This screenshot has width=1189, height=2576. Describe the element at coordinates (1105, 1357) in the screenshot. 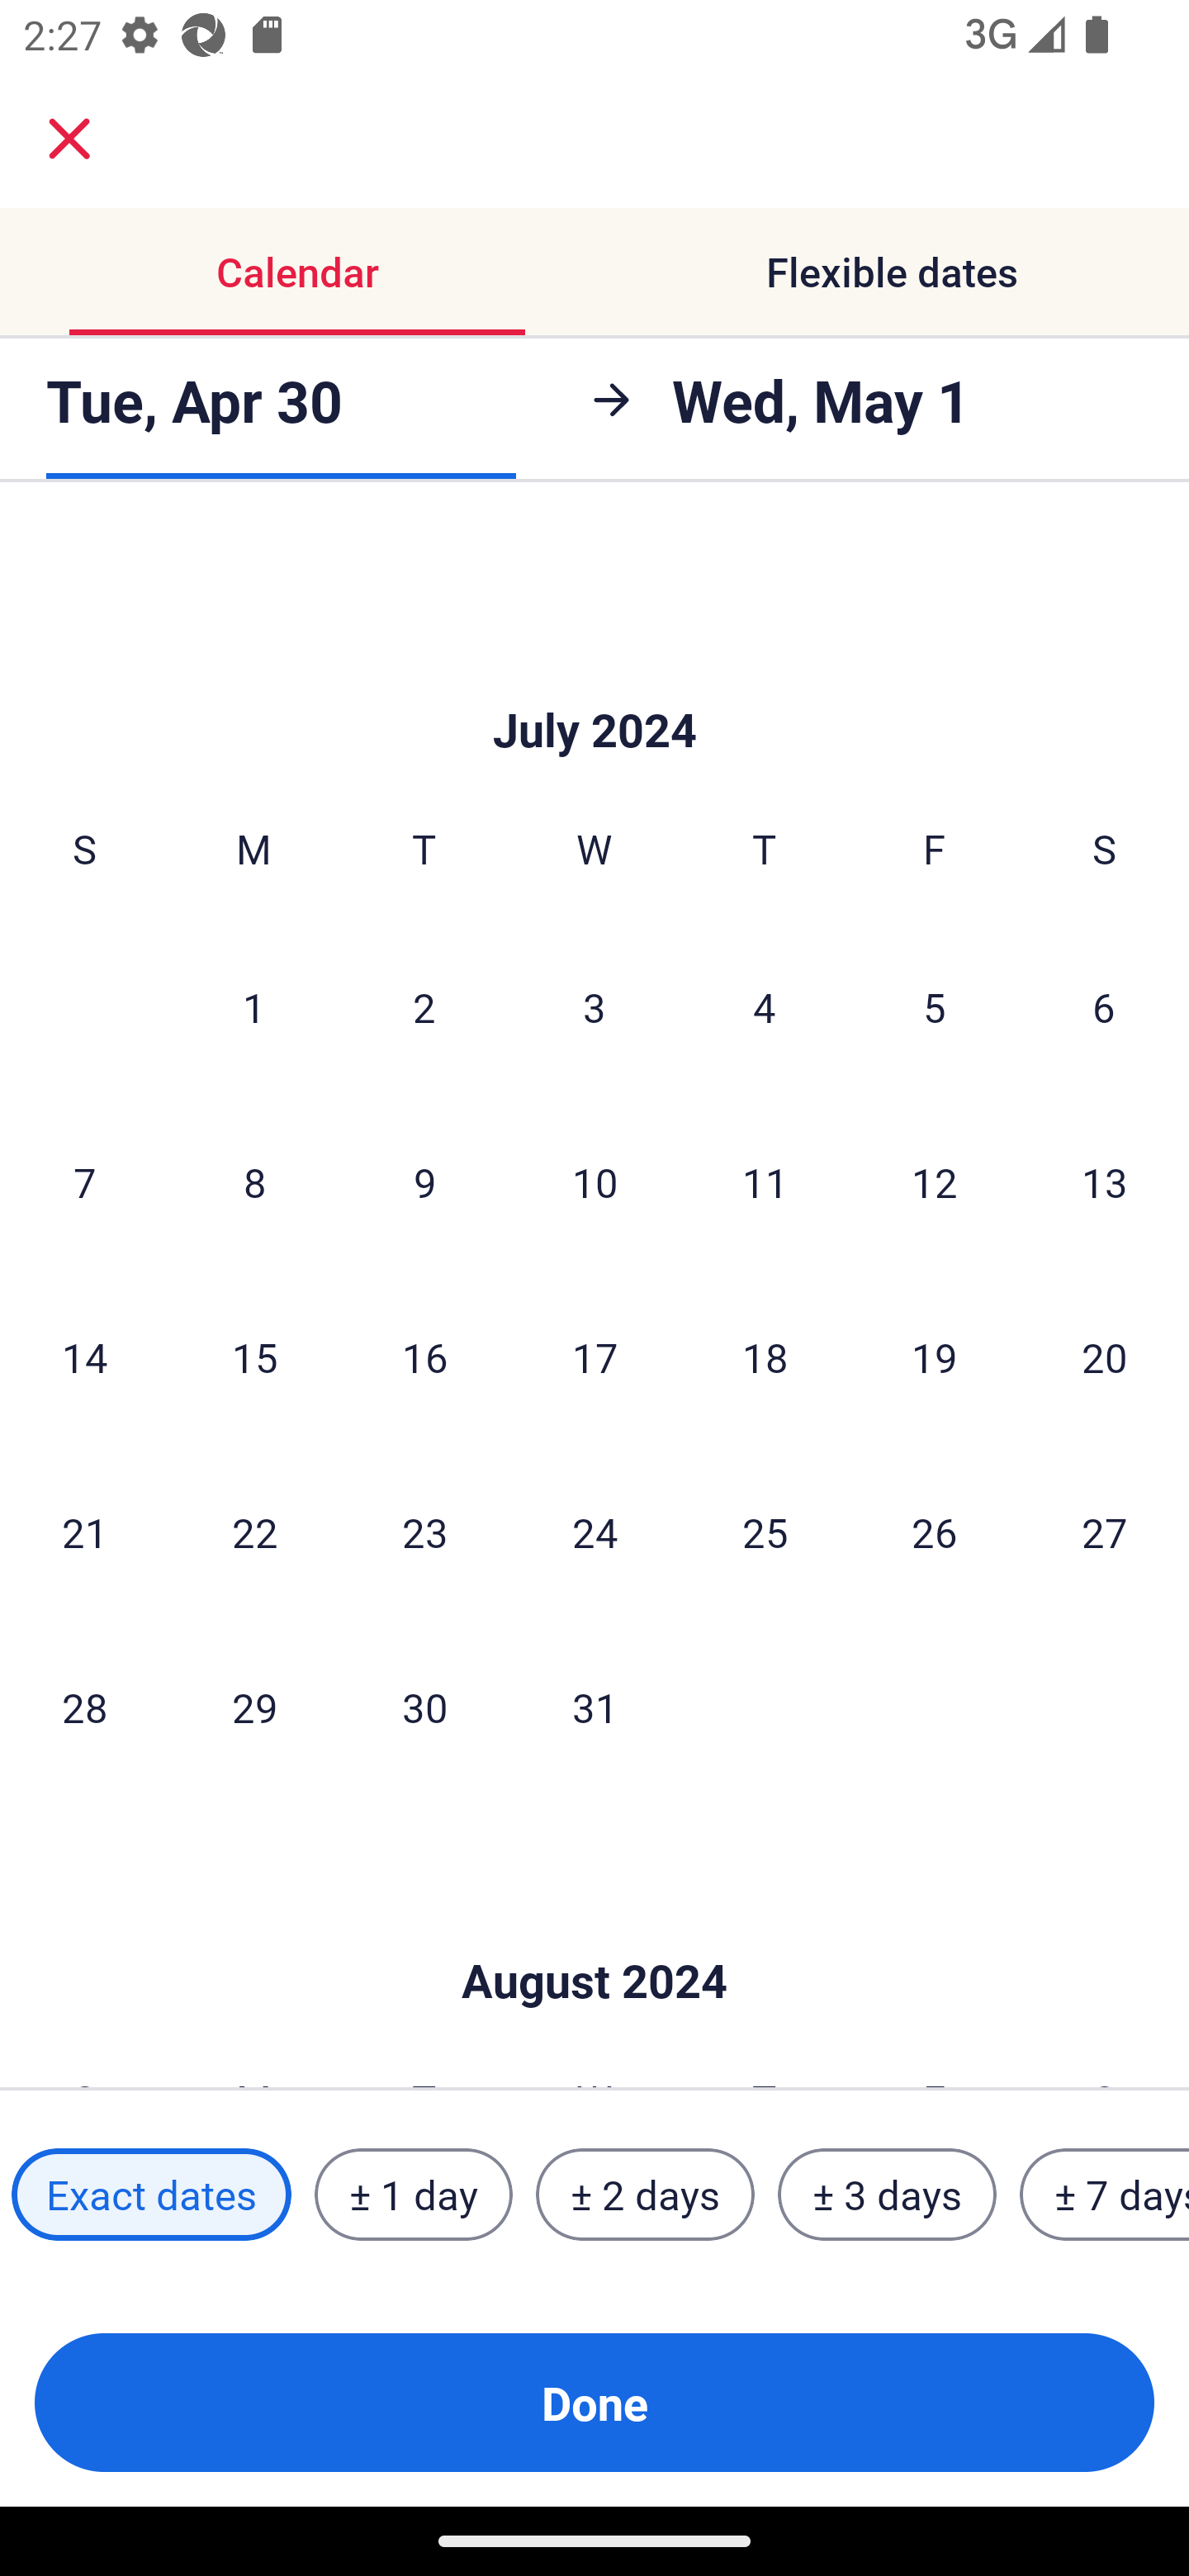

I see `20 Saturday, July 20, 2024` at that location.